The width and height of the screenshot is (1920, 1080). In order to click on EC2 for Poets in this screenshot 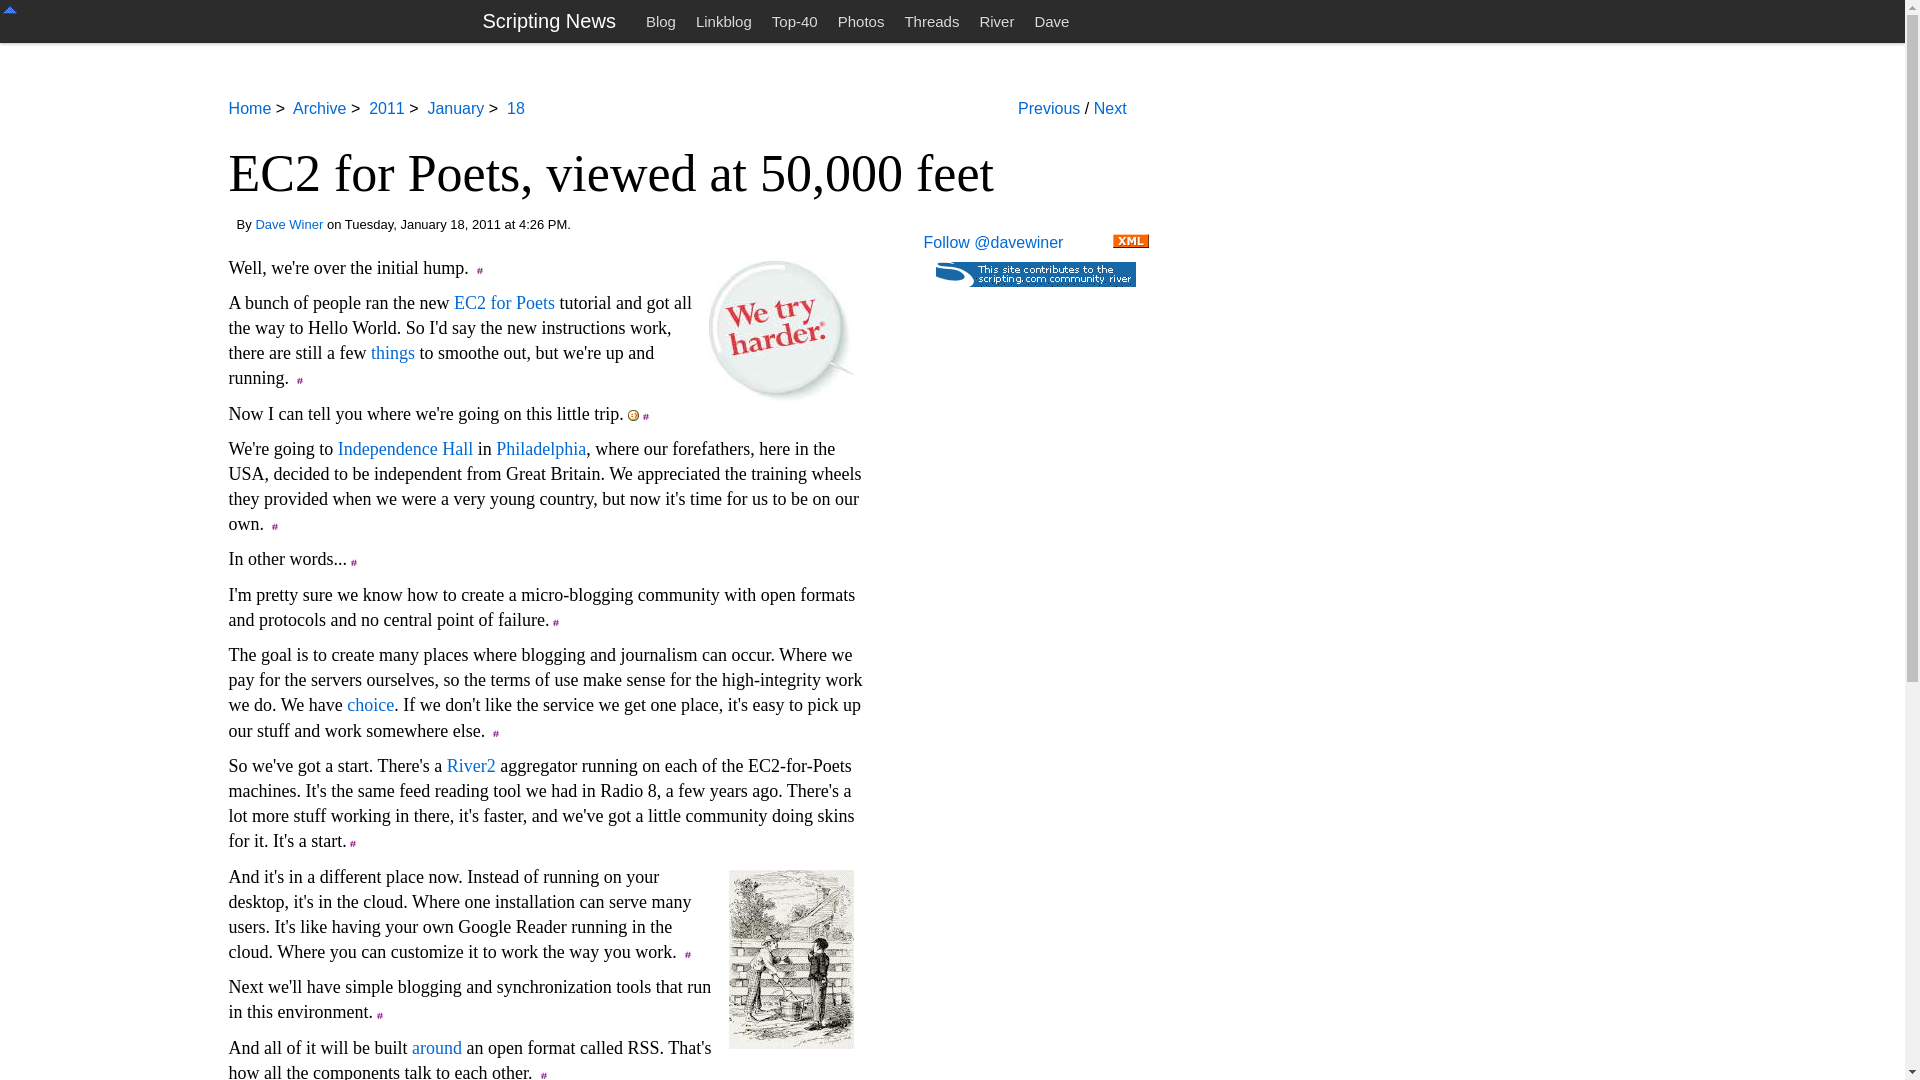, I will do `click(504, 302)`.